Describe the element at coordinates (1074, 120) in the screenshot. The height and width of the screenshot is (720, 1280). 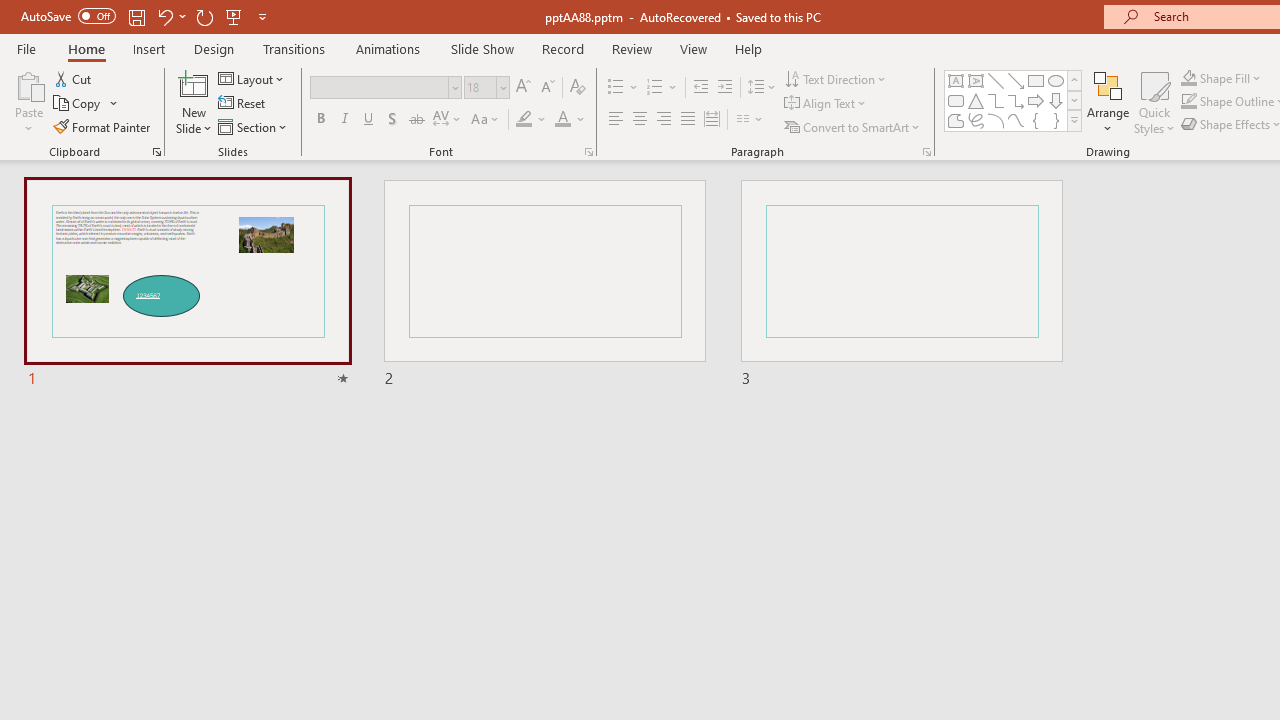
I see `Shapes` at that location.